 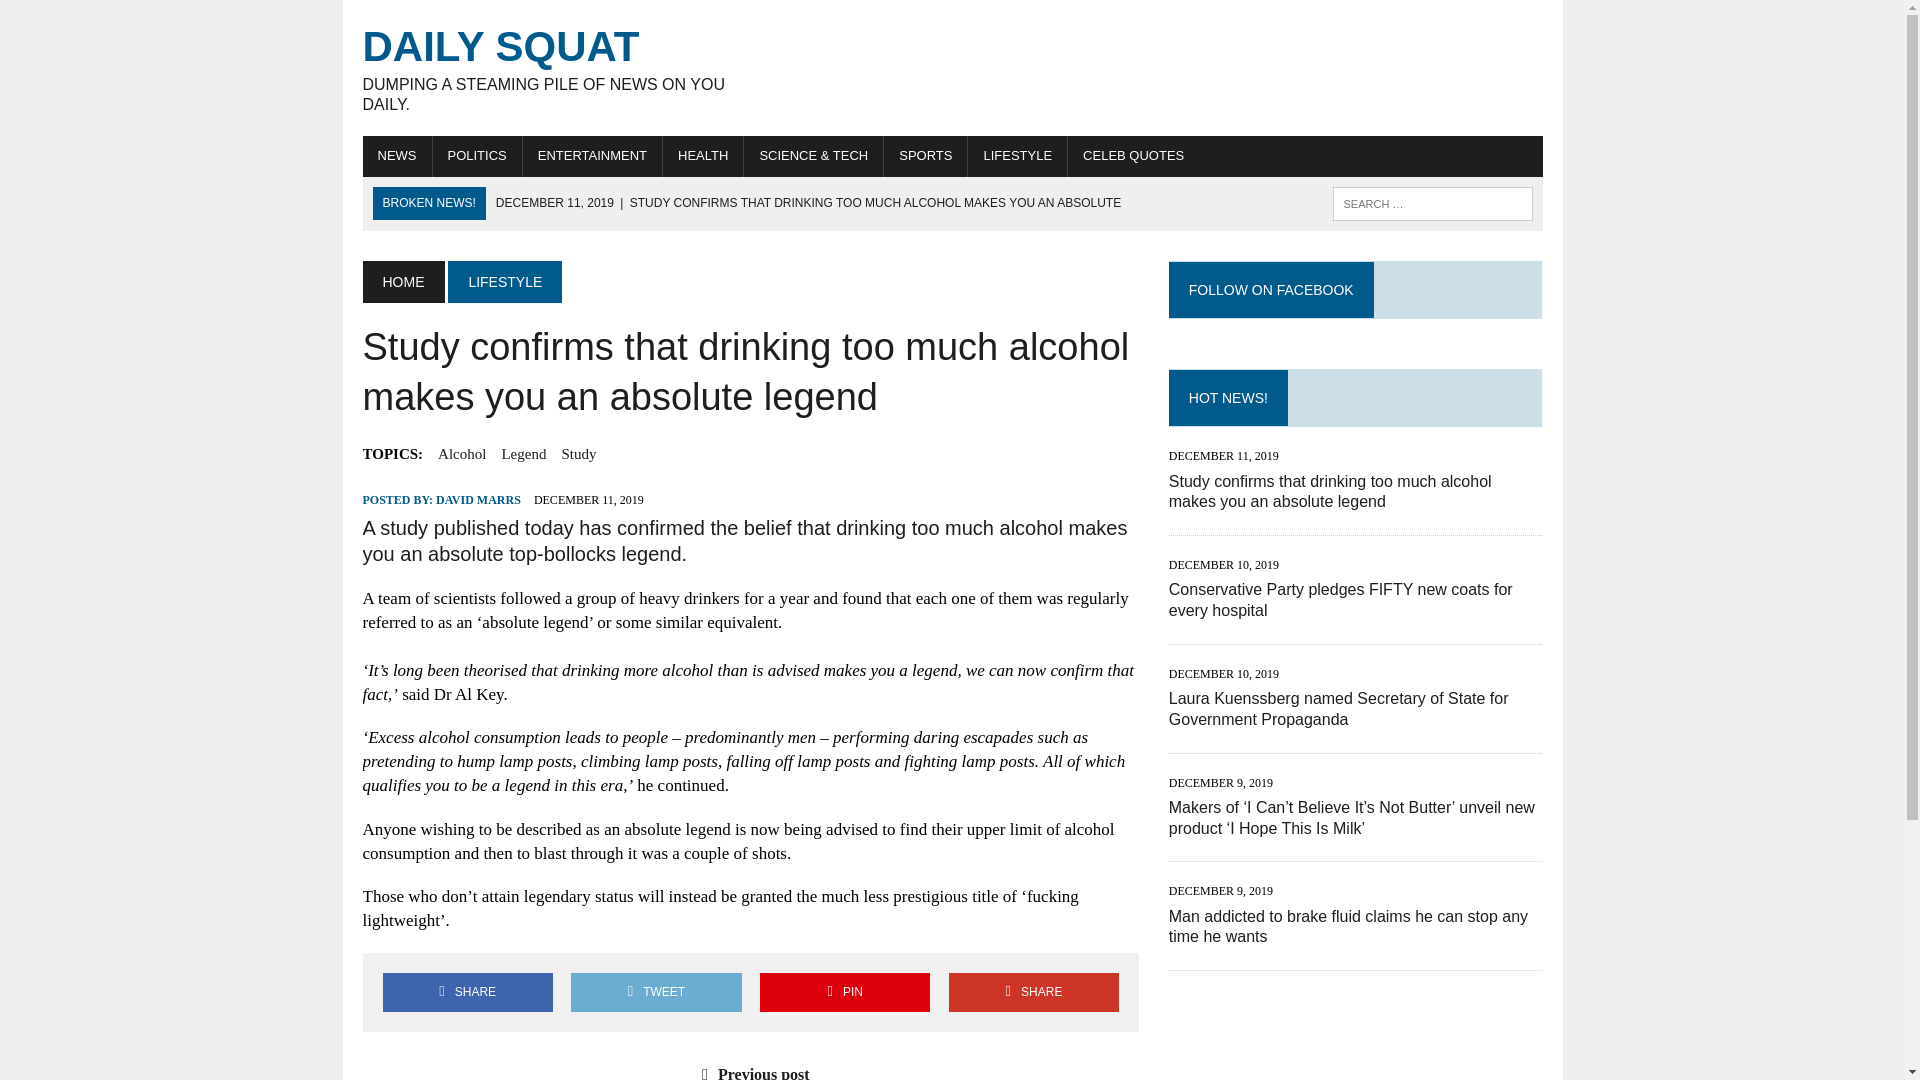 What do you see at coordinates (461, 453) in the screenshot?
I see `Alcohol` at bounding box center [461, 453].